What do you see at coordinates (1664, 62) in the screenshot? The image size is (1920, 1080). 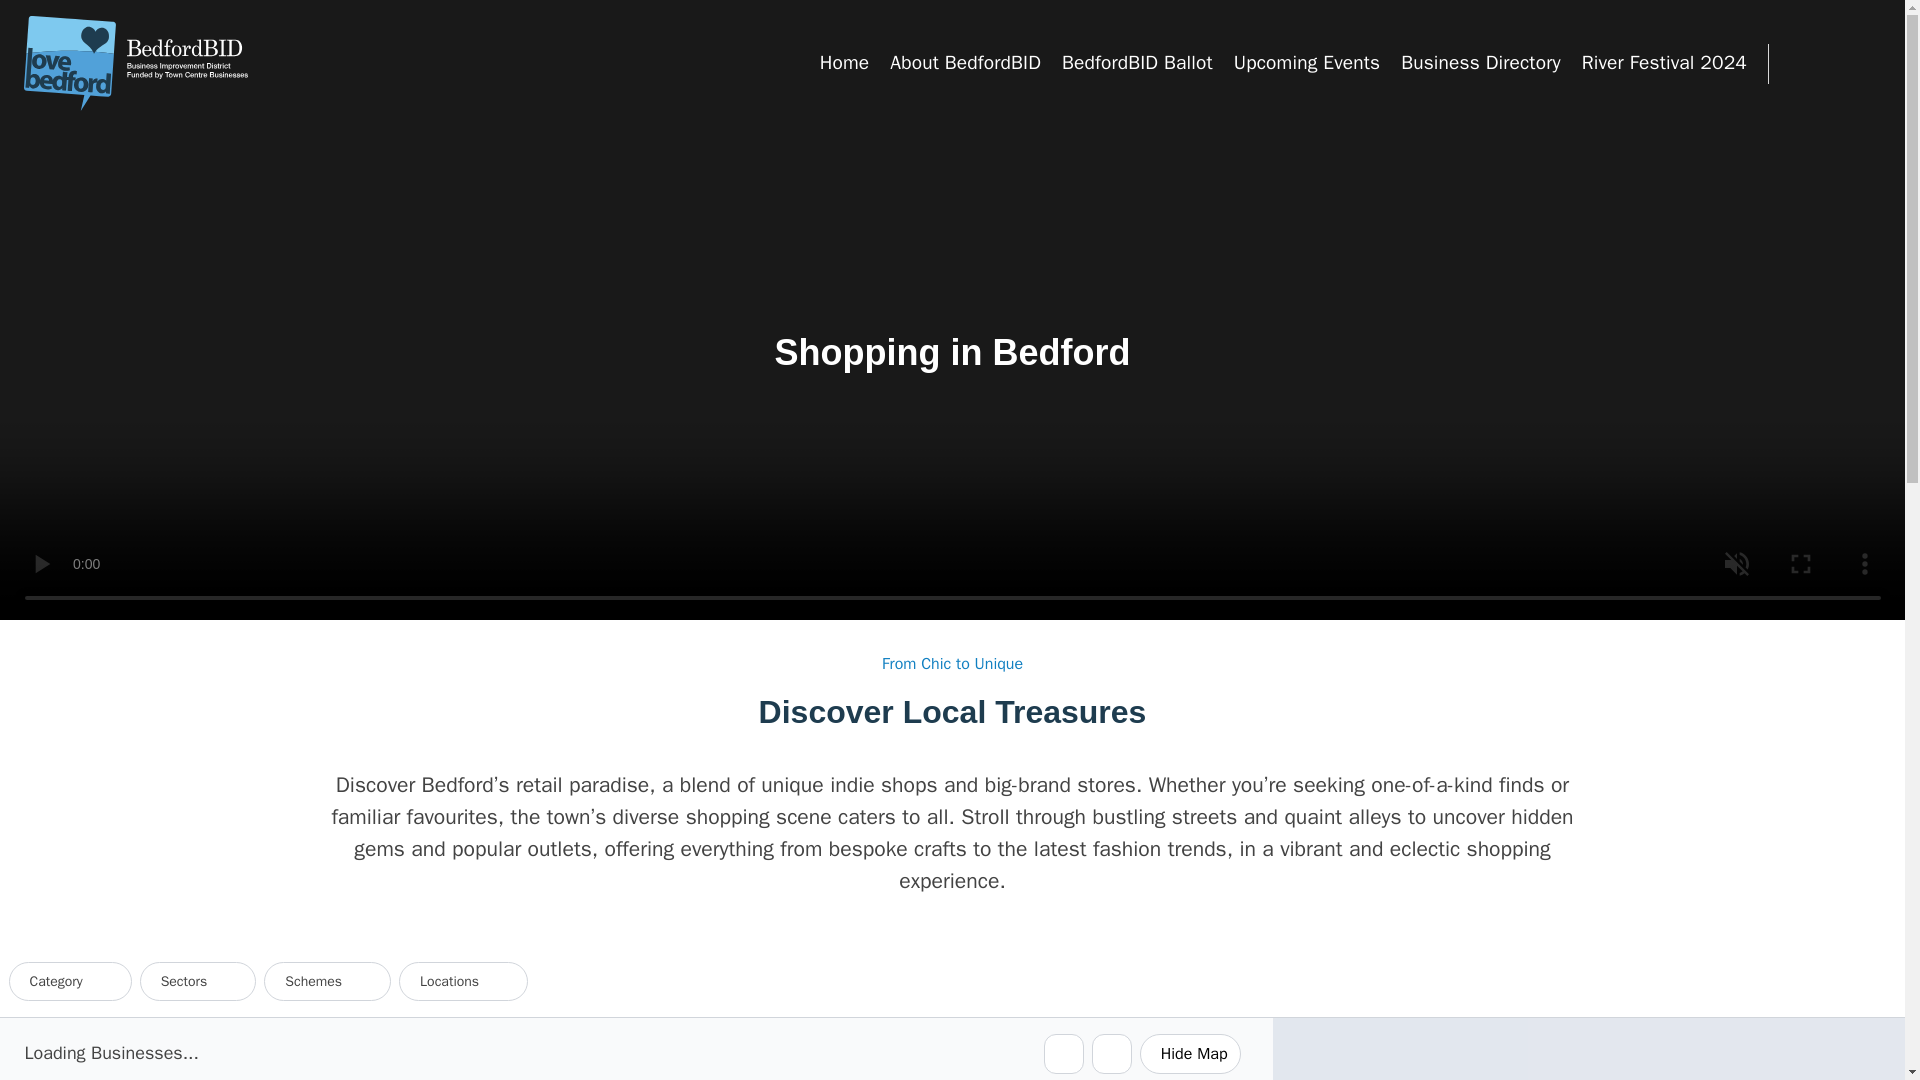 I see `River Festival 2024` at bounding box center [1664, 62].